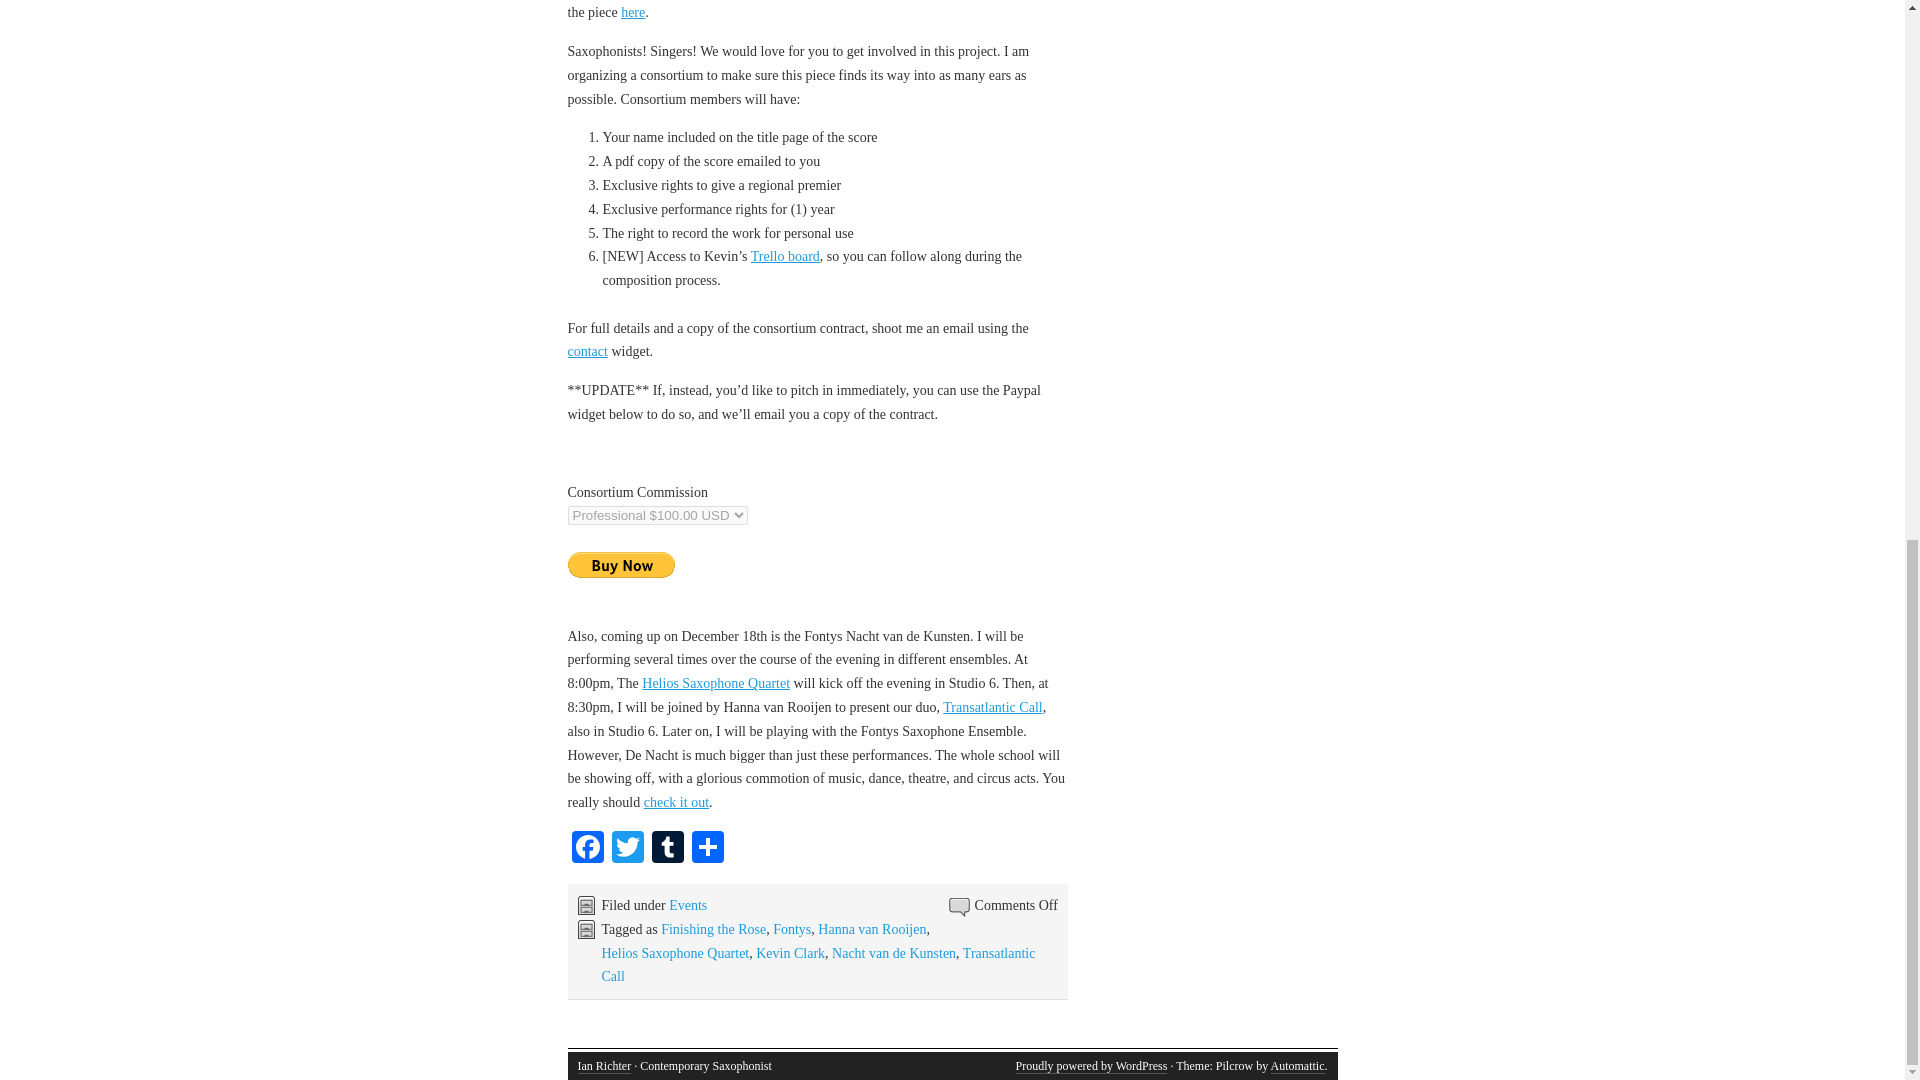 The height and width of the screenshot is (1080, 1920). Describe the element at coordinates (1091, 1066) in the screenshot. I see `A Semantic Personal Publishing Platform` at that location.